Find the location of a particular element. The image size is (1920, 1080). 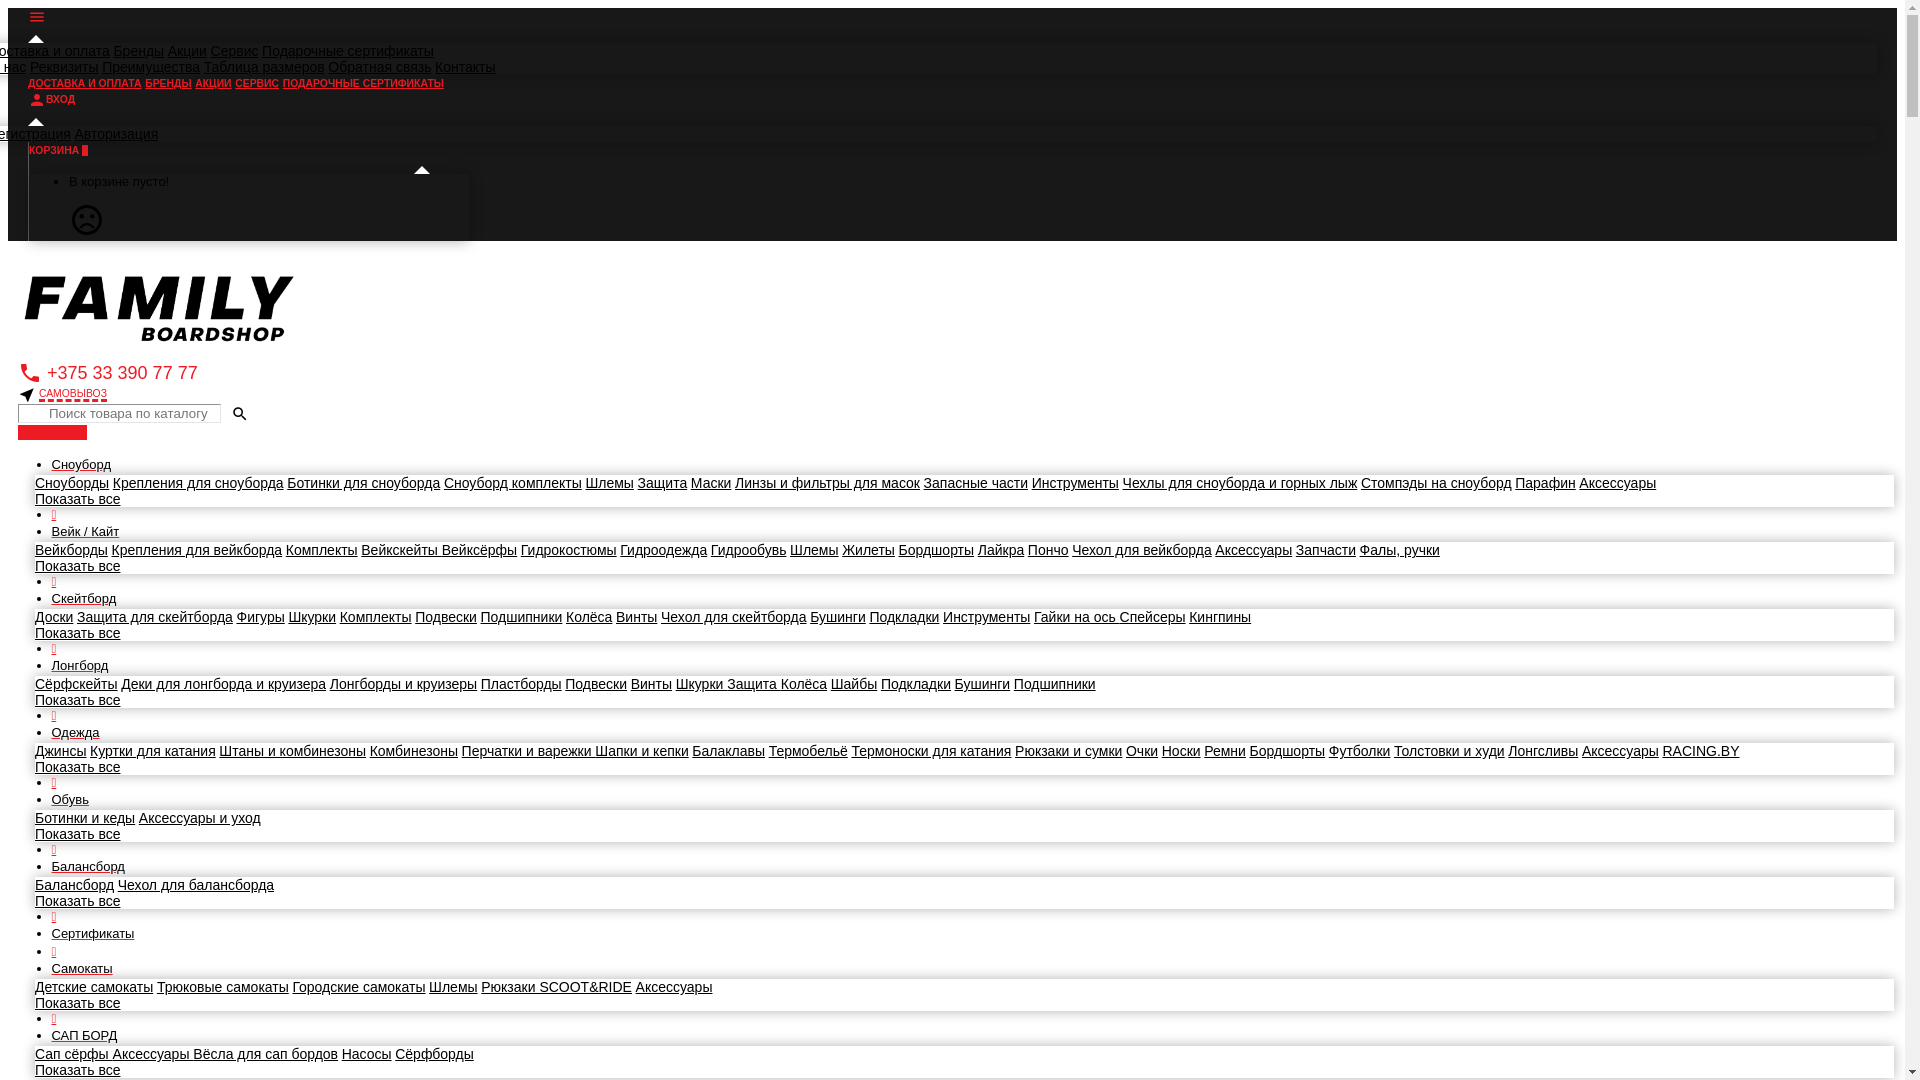

FAMILY BOARDSHOP is located at coordinates (158, 306).